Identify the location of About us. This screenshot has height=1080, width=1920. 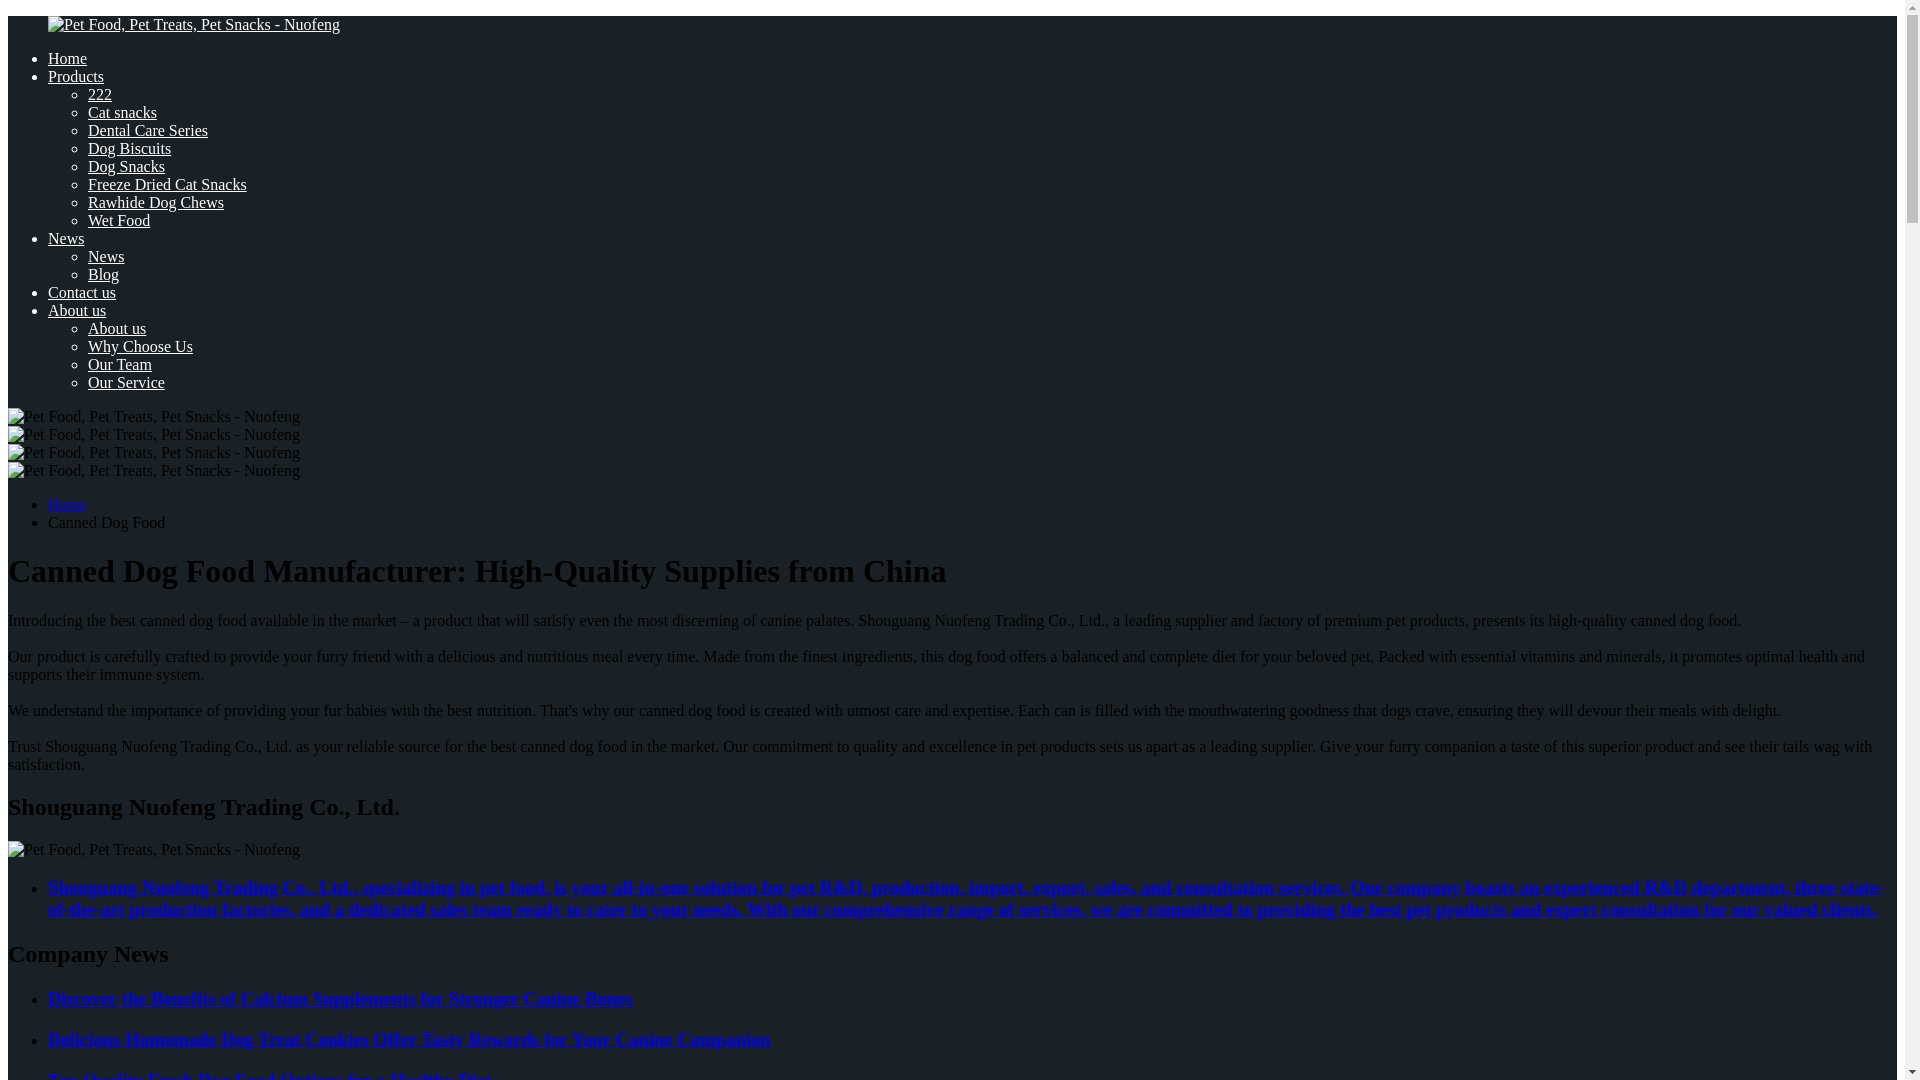
(116, 328).